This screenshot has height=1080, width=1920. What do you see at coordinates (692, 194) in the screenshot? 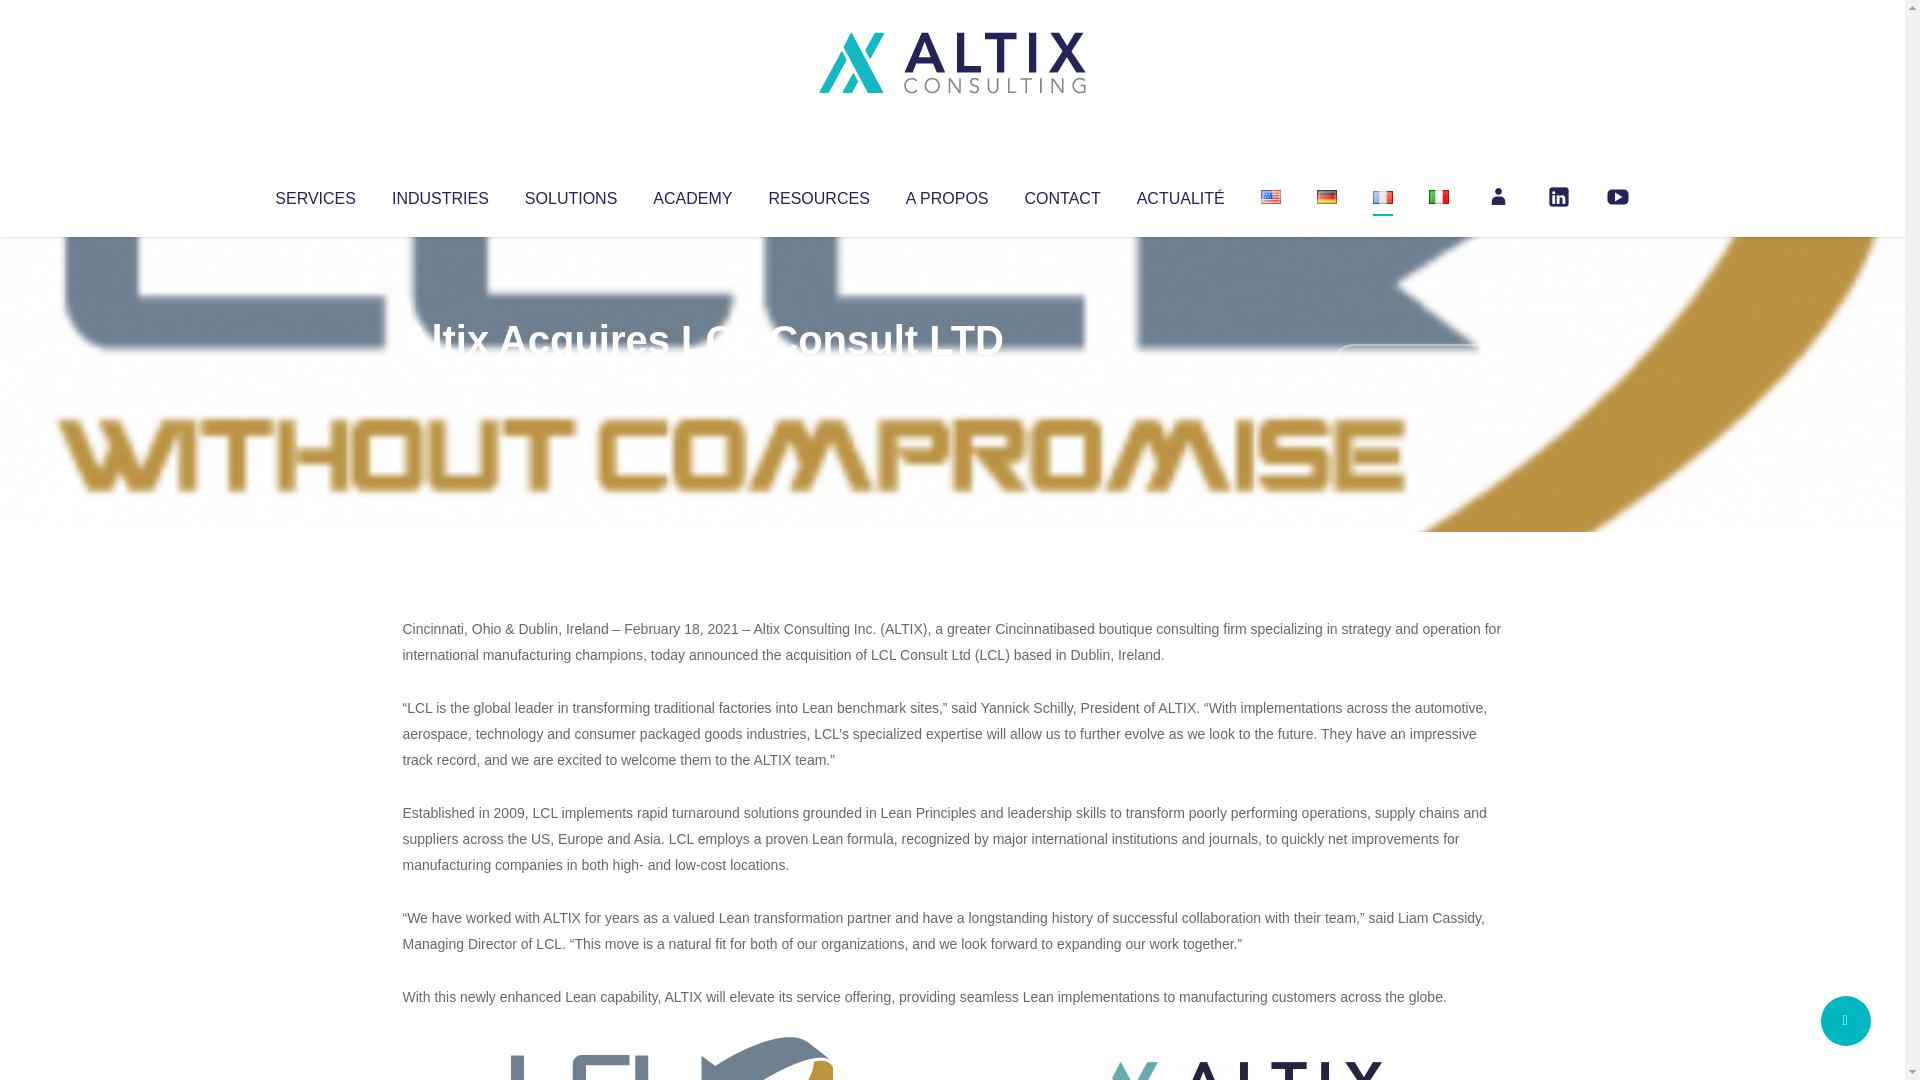
I see `ACADEMY` at bounding box center [692, 194].